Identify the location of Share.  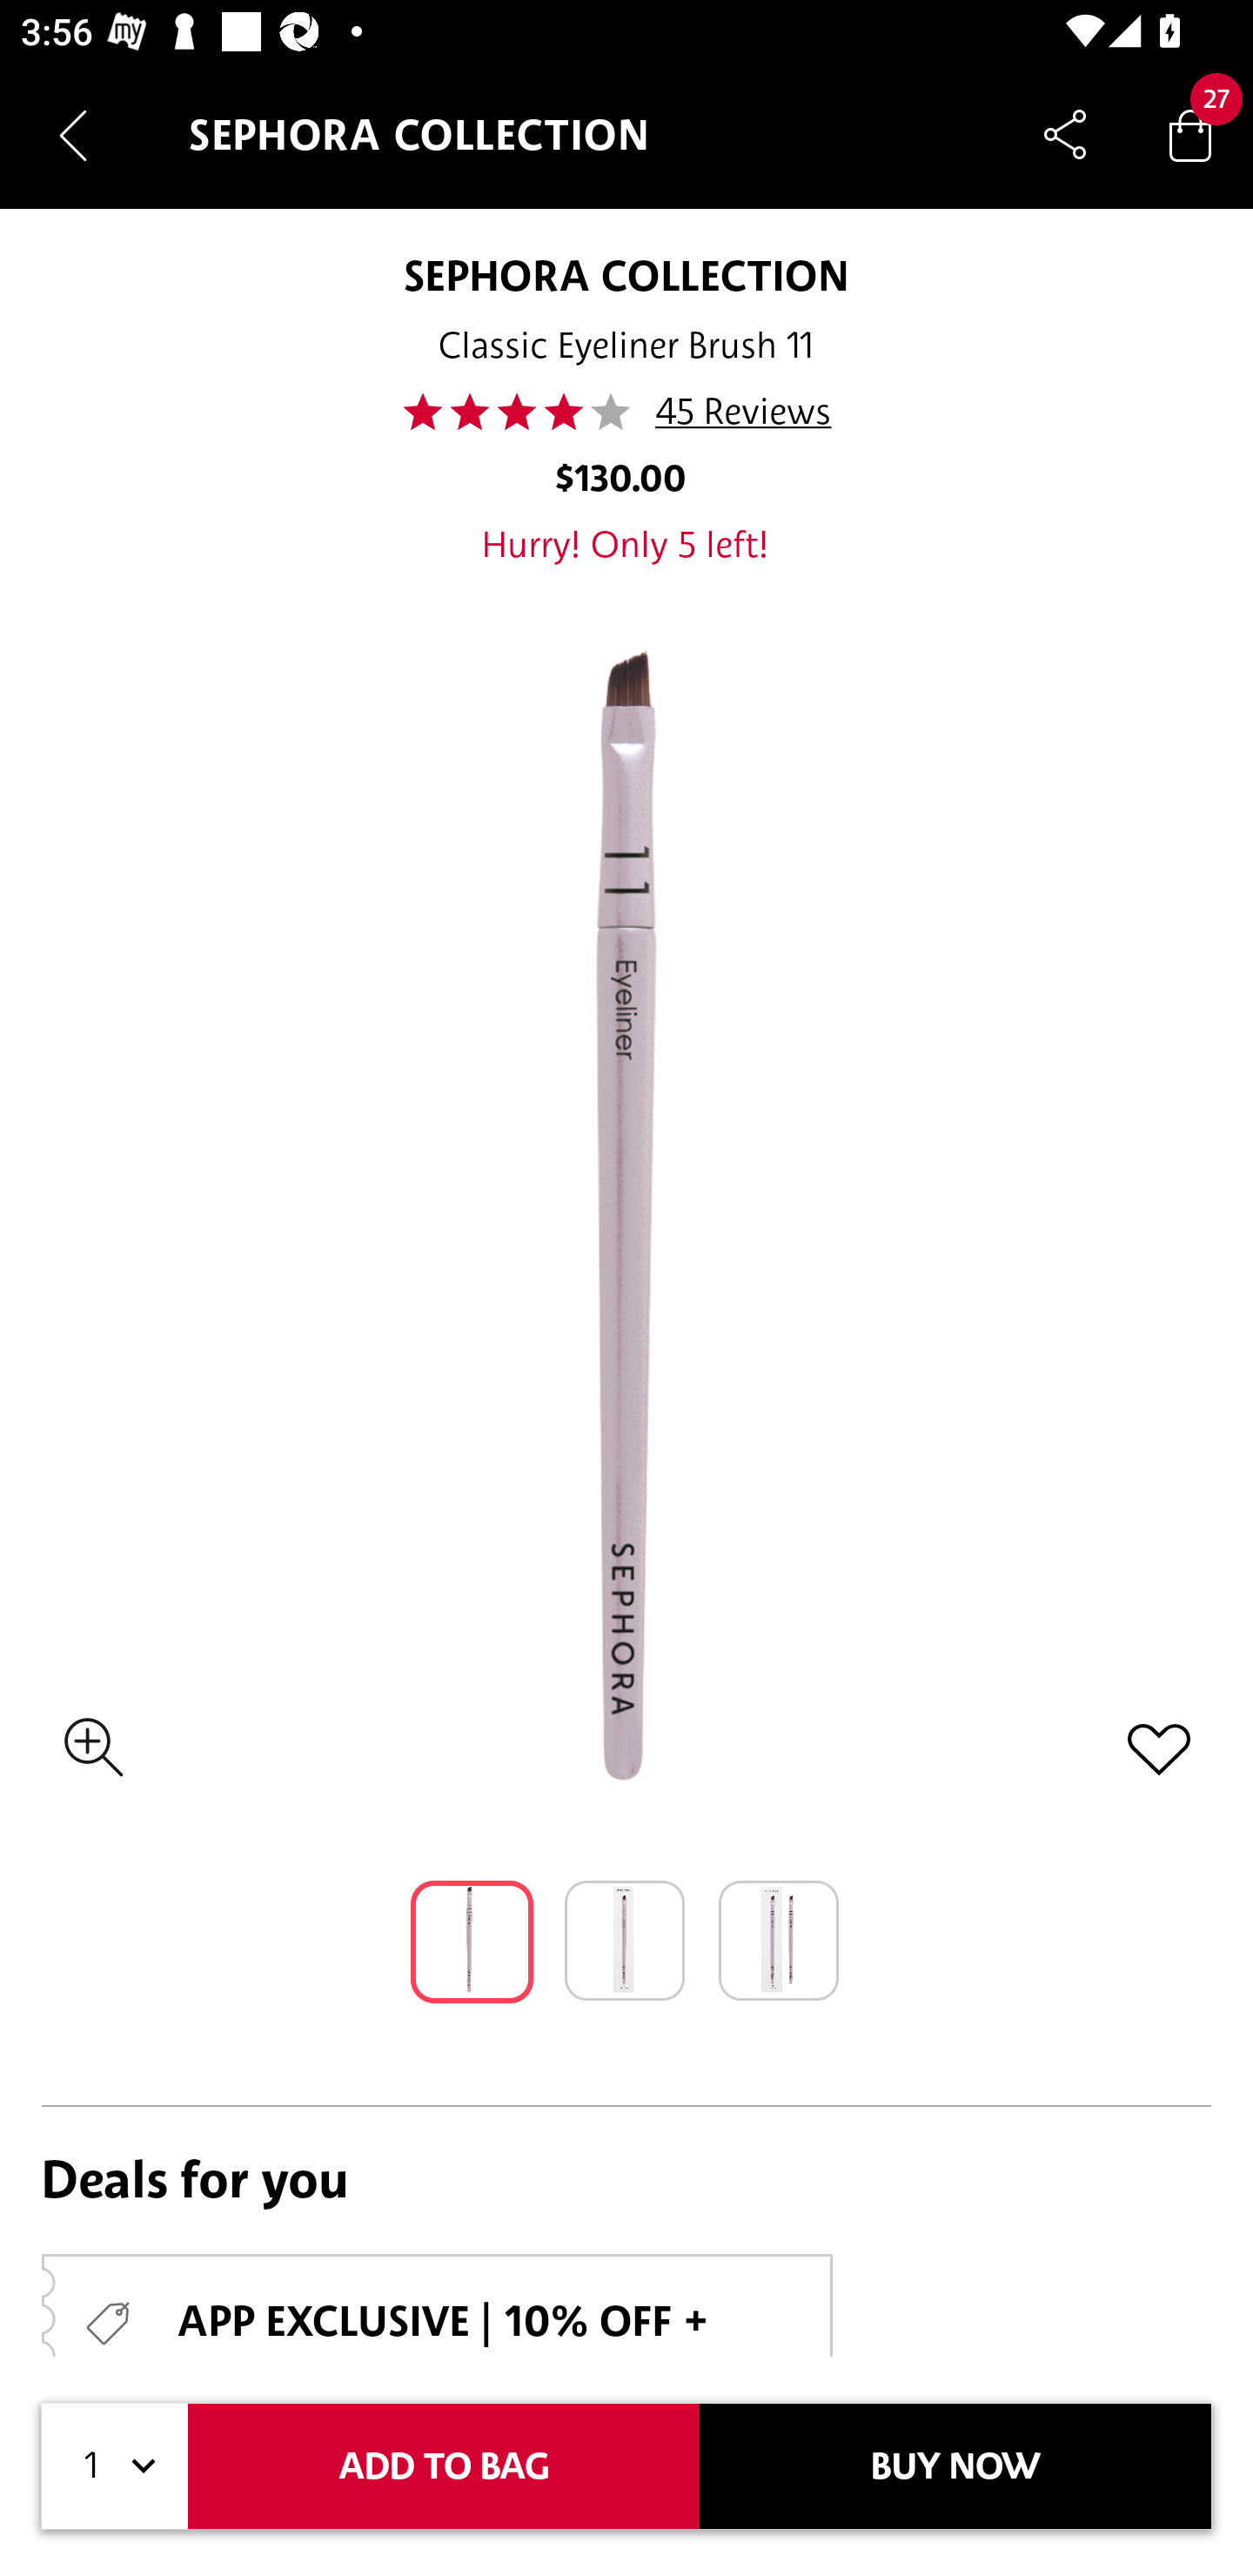
(1065, 134).